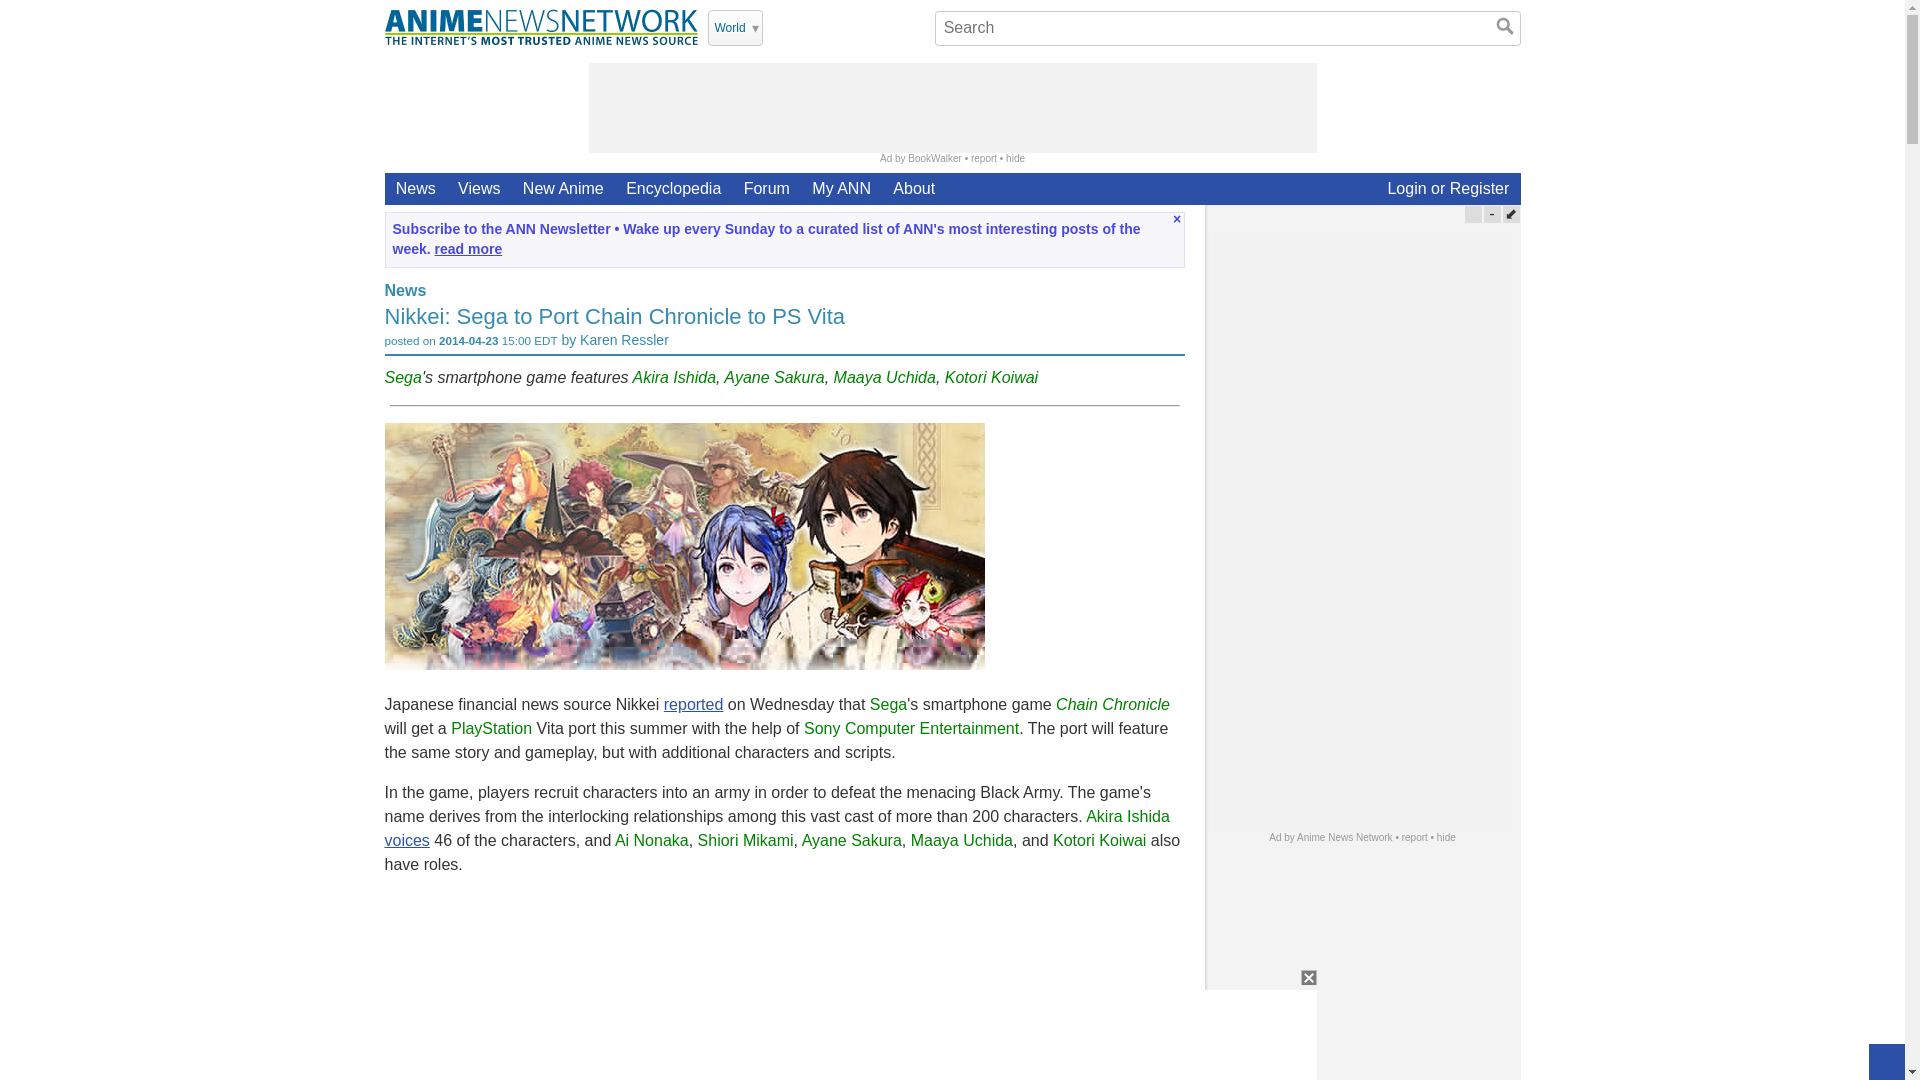 This screenshot has width=1920, height=1080. What do you see at coordinates (540, 27) in the screenshot?
I see `Return to Homepage` at bounding box center [540, 27].